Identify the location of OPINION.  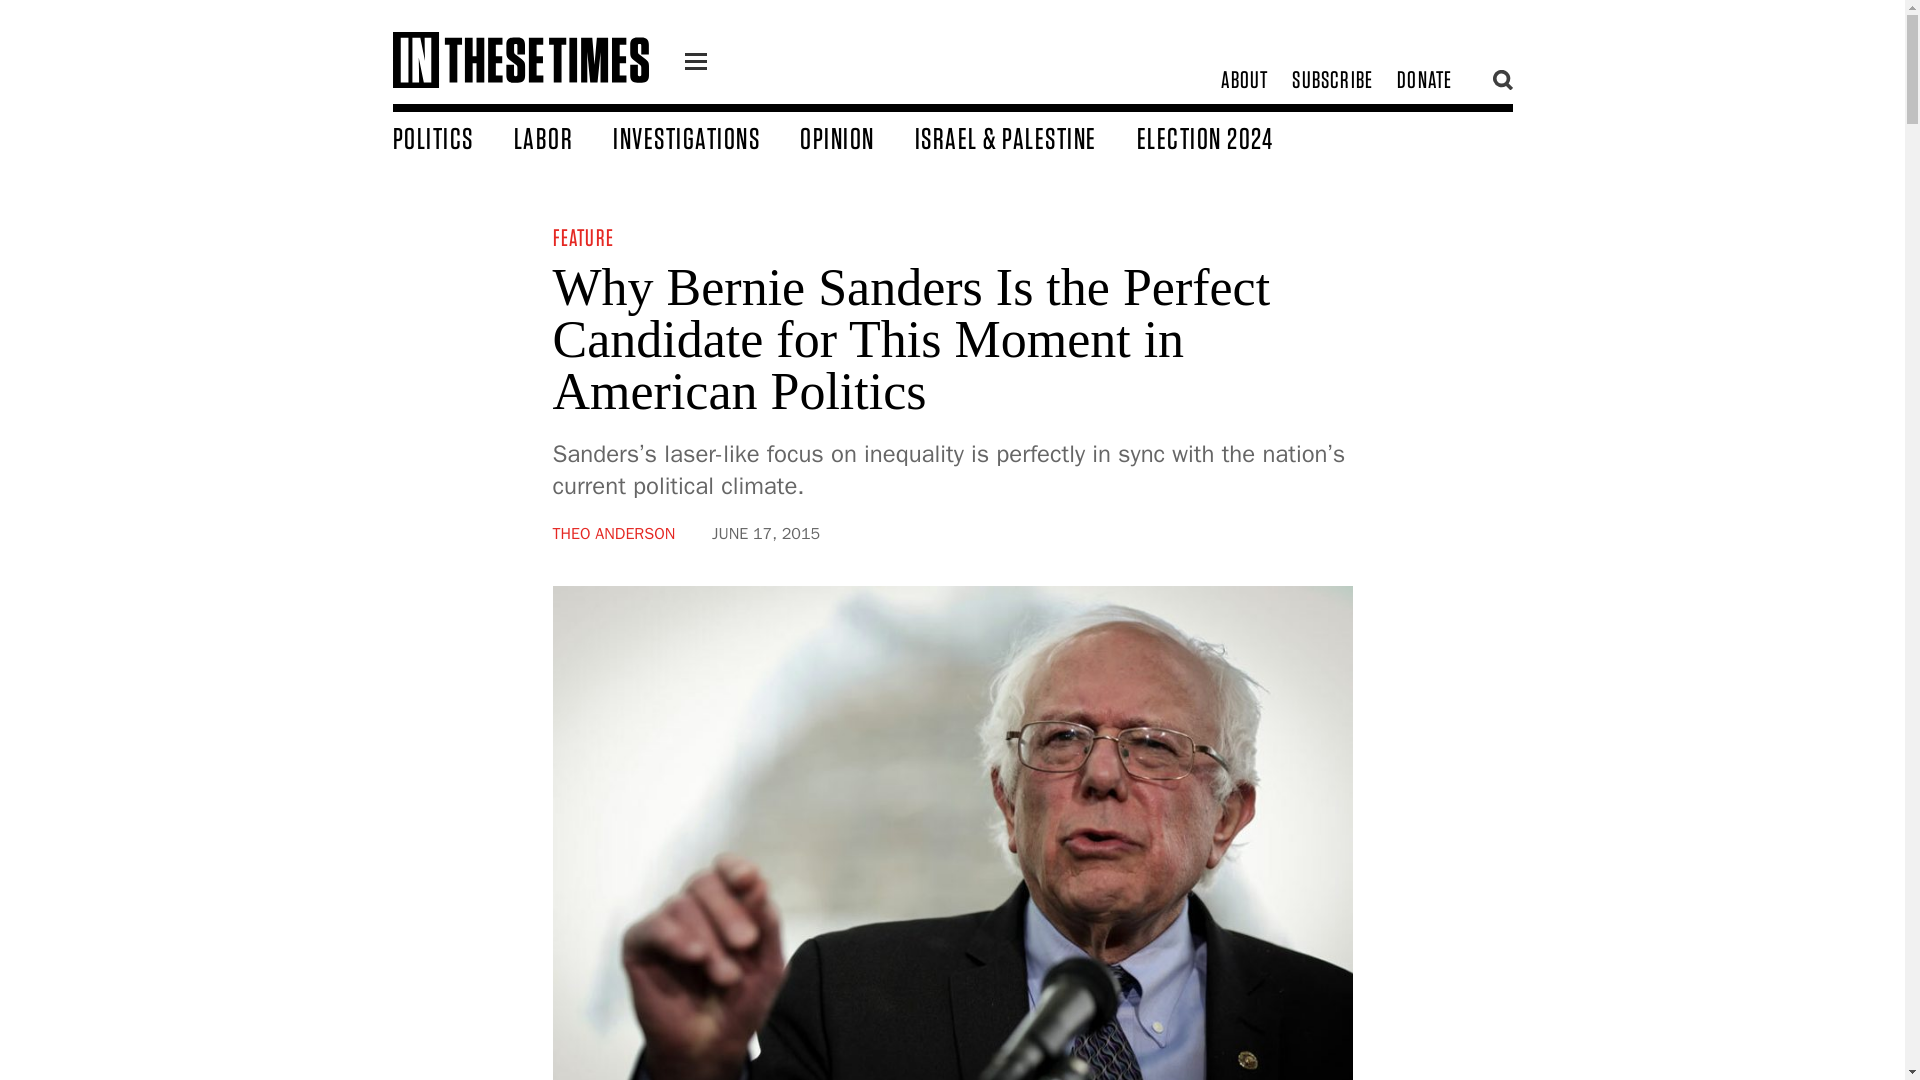
(858, 137).